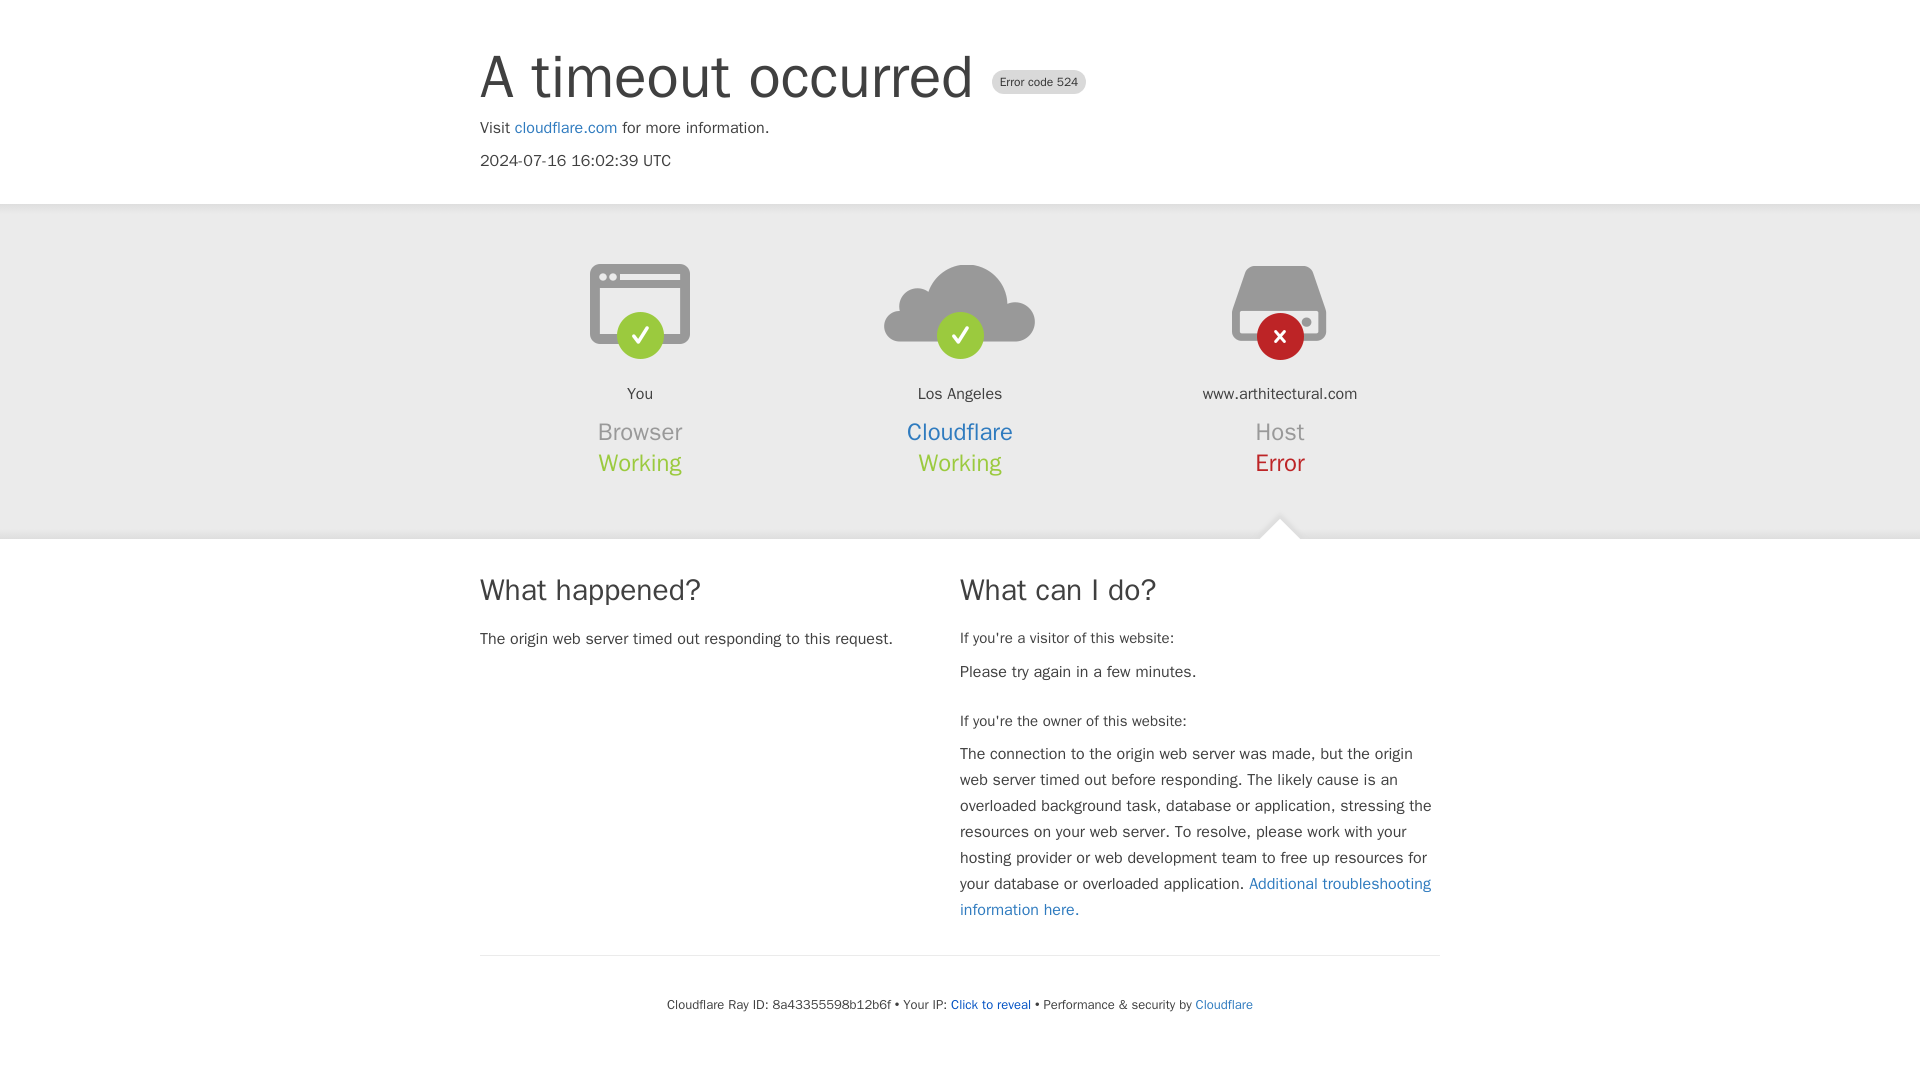 Image resolution: width=1920 pixels, height=1080 pixels. I want to click on Cloudflare, so click(960, 432).